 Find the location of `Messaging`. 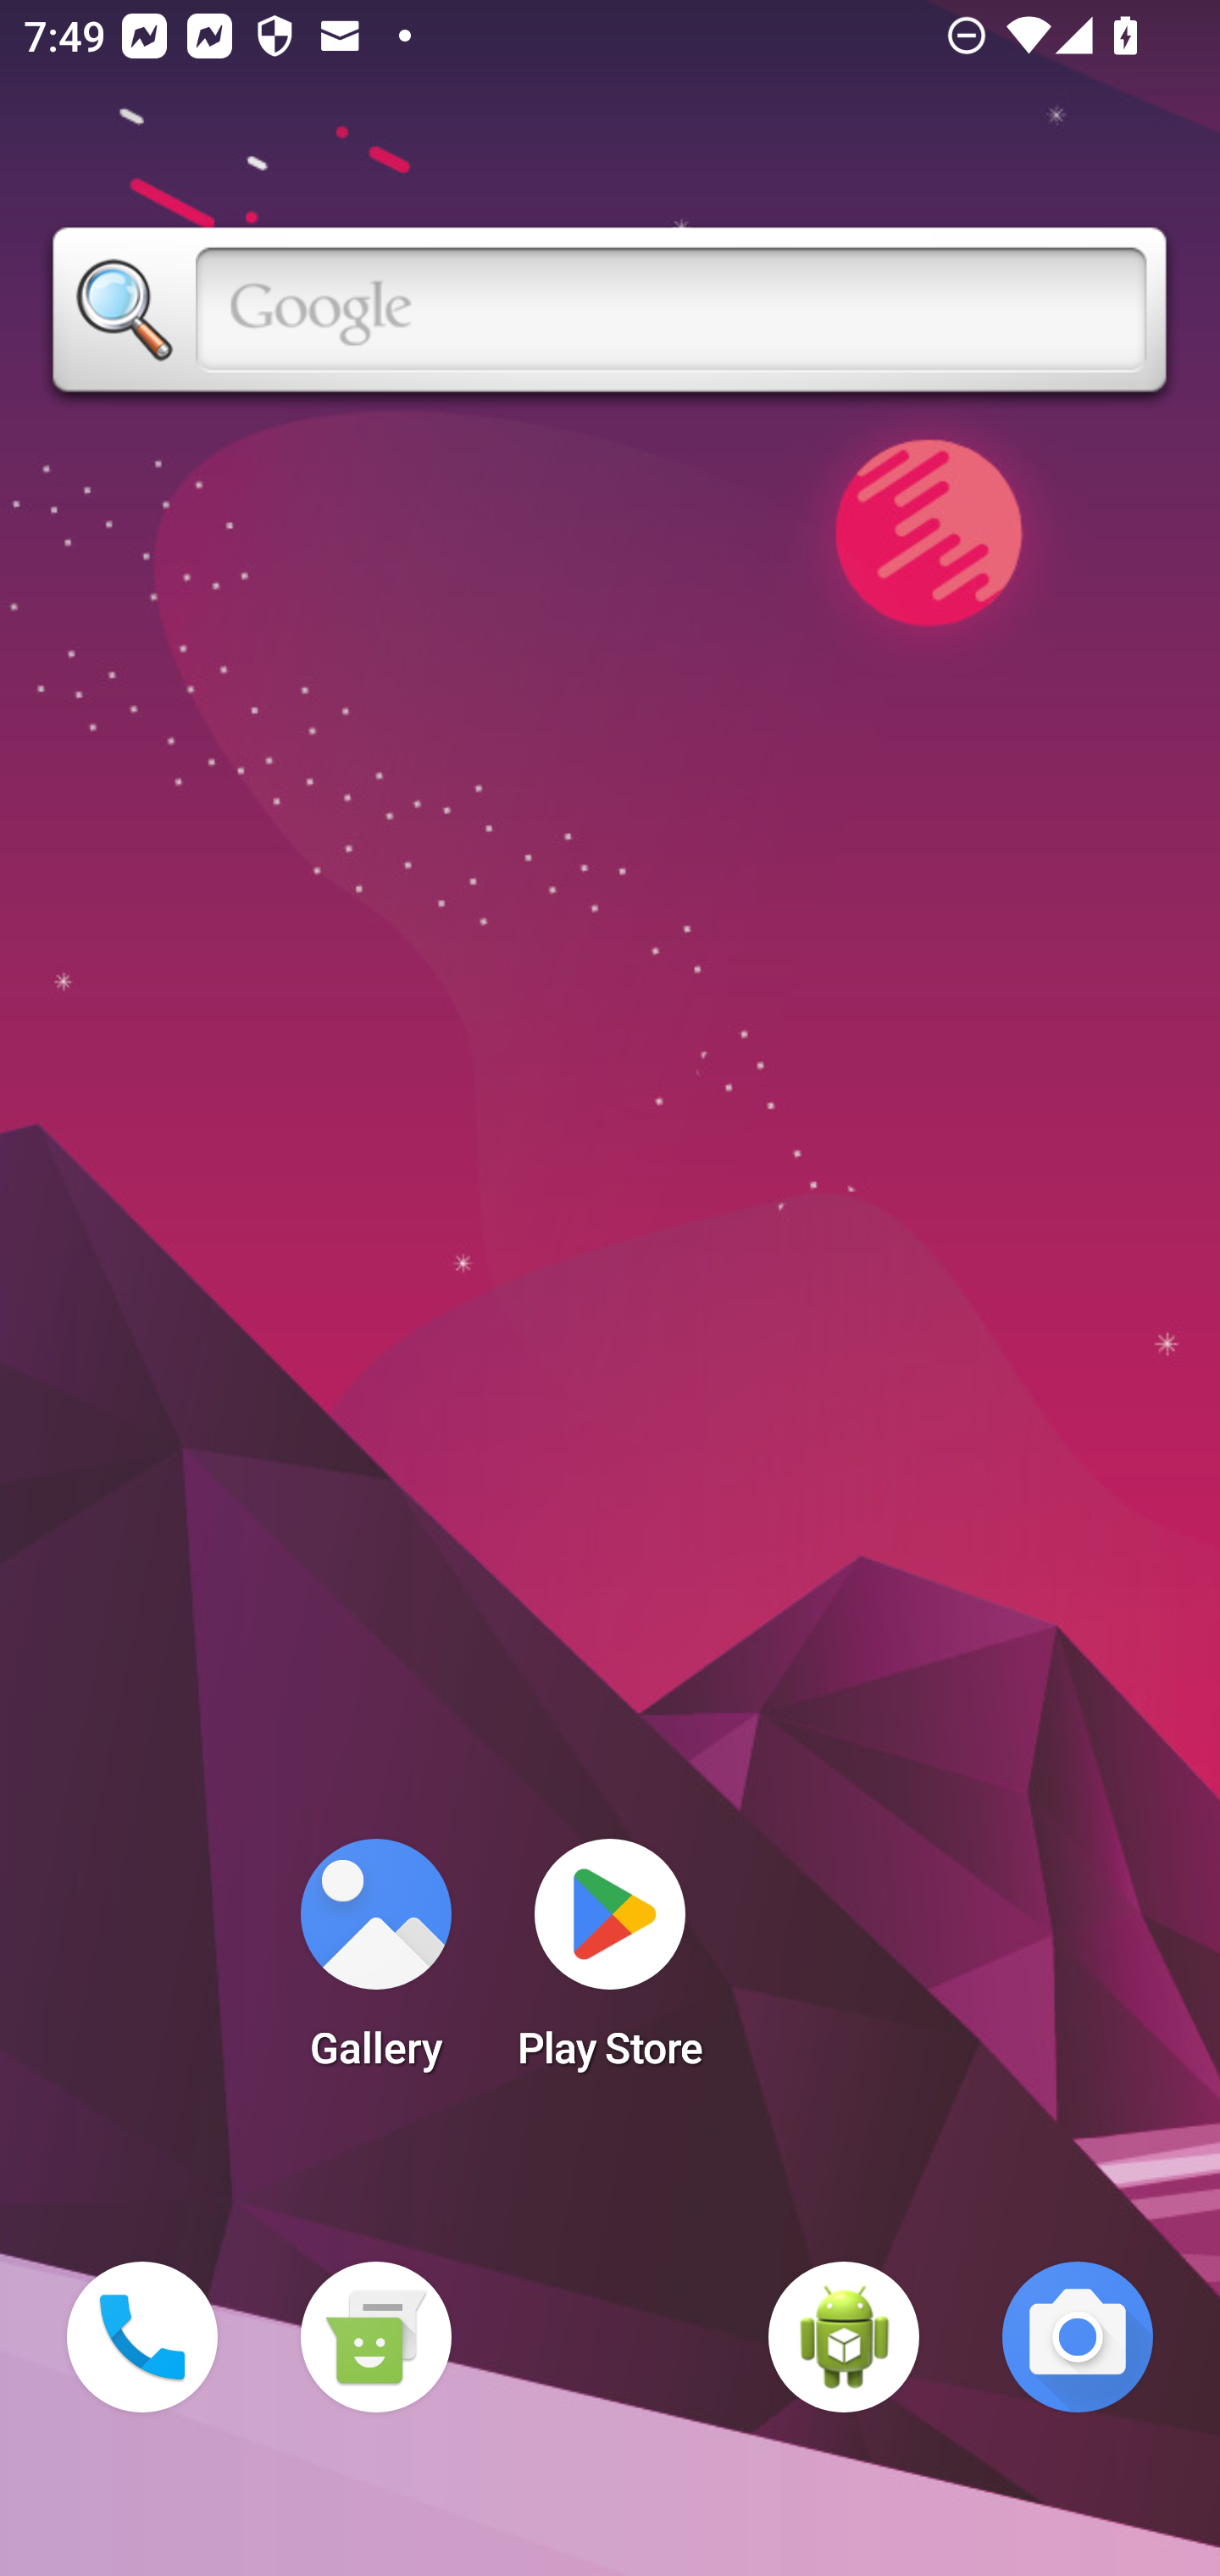

Messaging is located at coordinates (375, 2337).